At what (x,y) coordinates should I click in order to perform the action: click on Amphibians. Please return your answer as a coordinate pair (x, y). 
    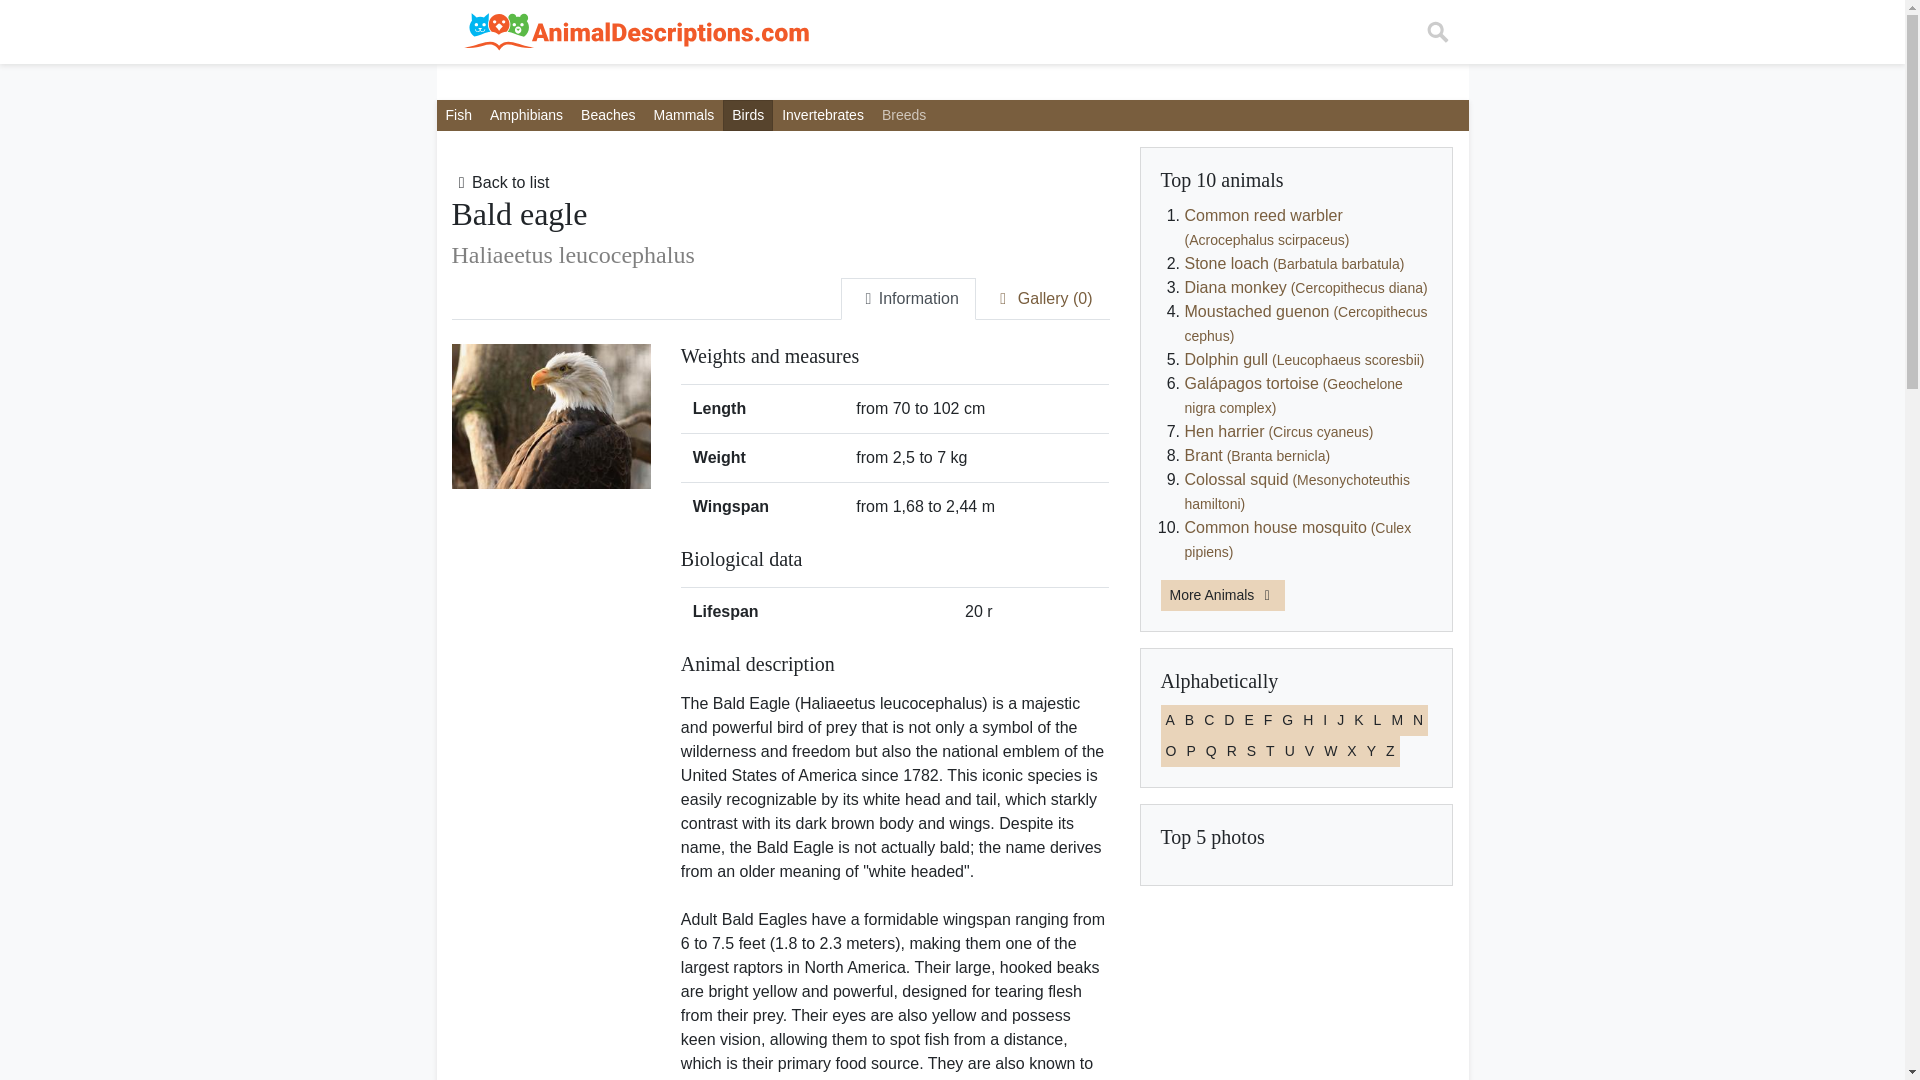
    Looking at the image, I should click on (526, 115).